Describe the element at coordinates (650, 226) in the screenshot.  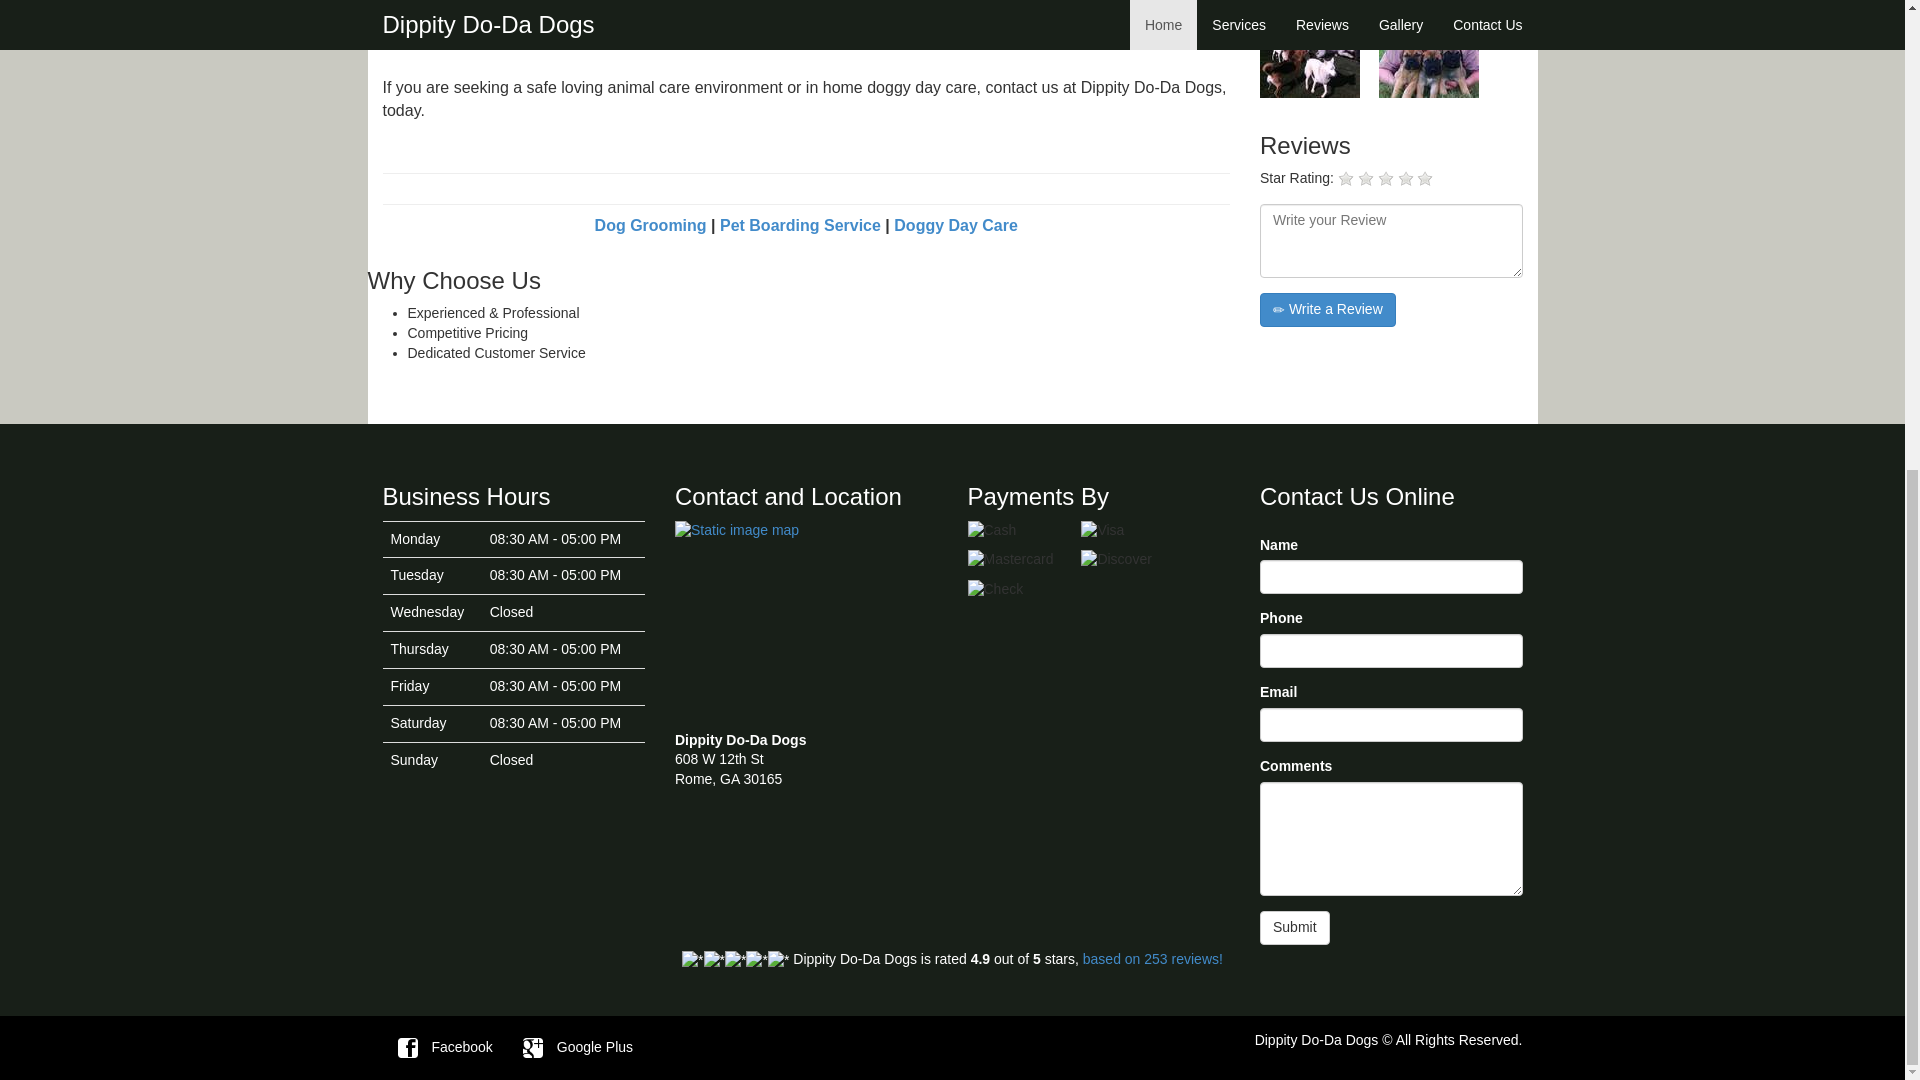
I see `Dog Grooming` at that location.